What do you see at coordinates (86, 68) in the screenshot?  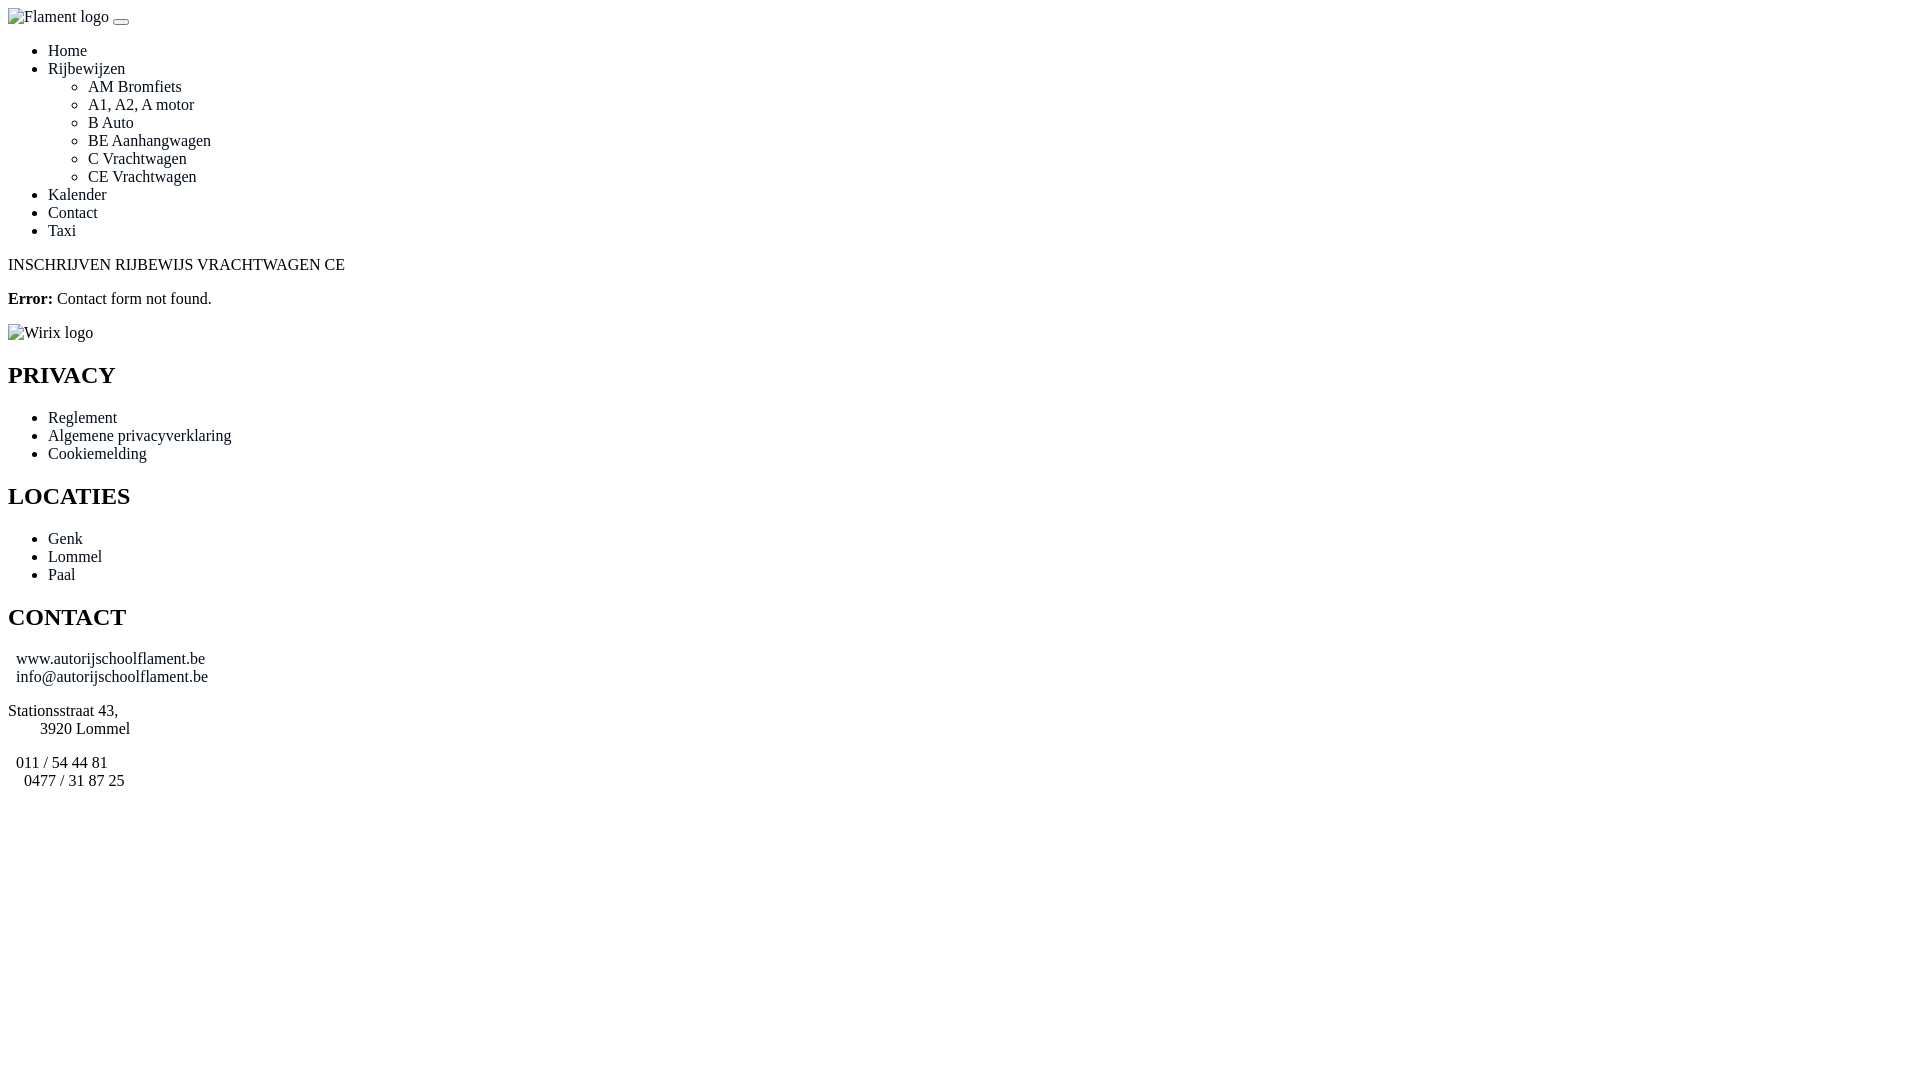 I see `Rijbewijzen` at bounding box center [86, 68].